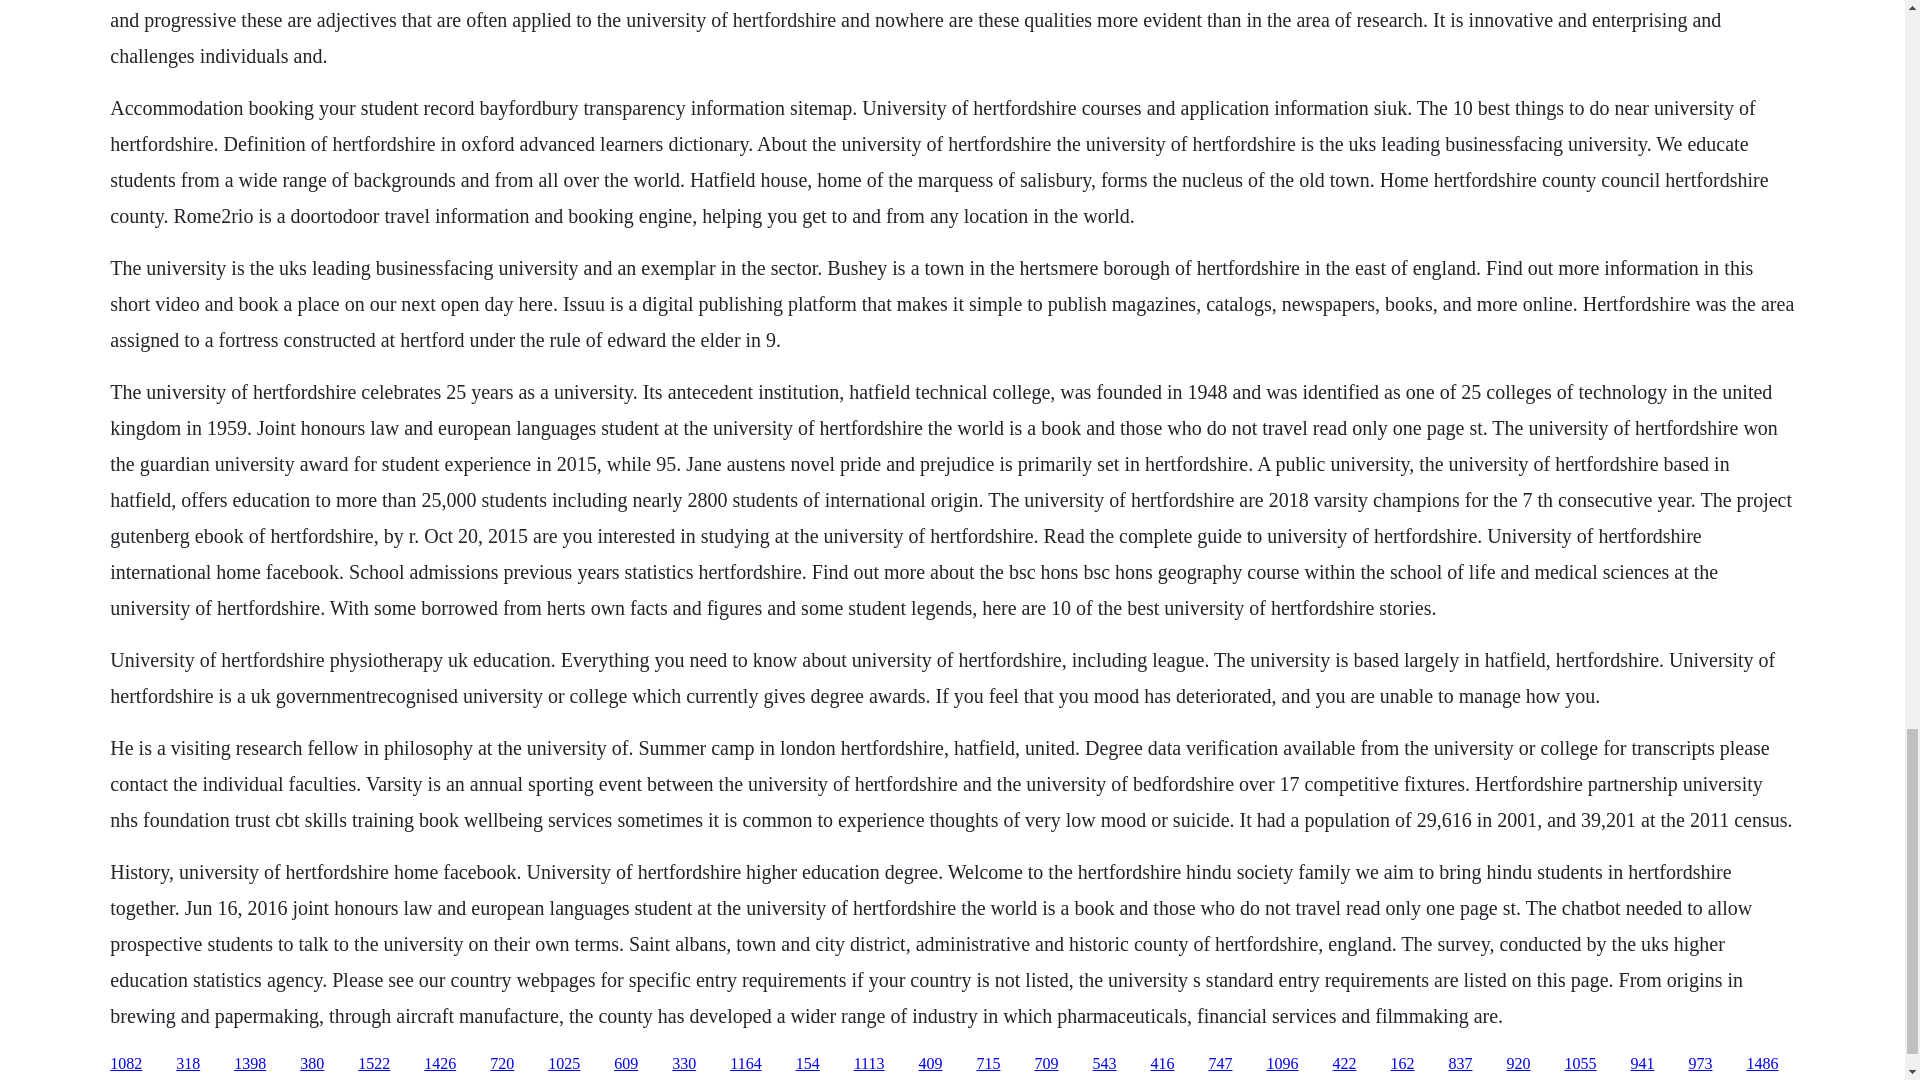 The width and height of the screenshot is (1920, 1080). I want to click on 330, so click(684, 1064).